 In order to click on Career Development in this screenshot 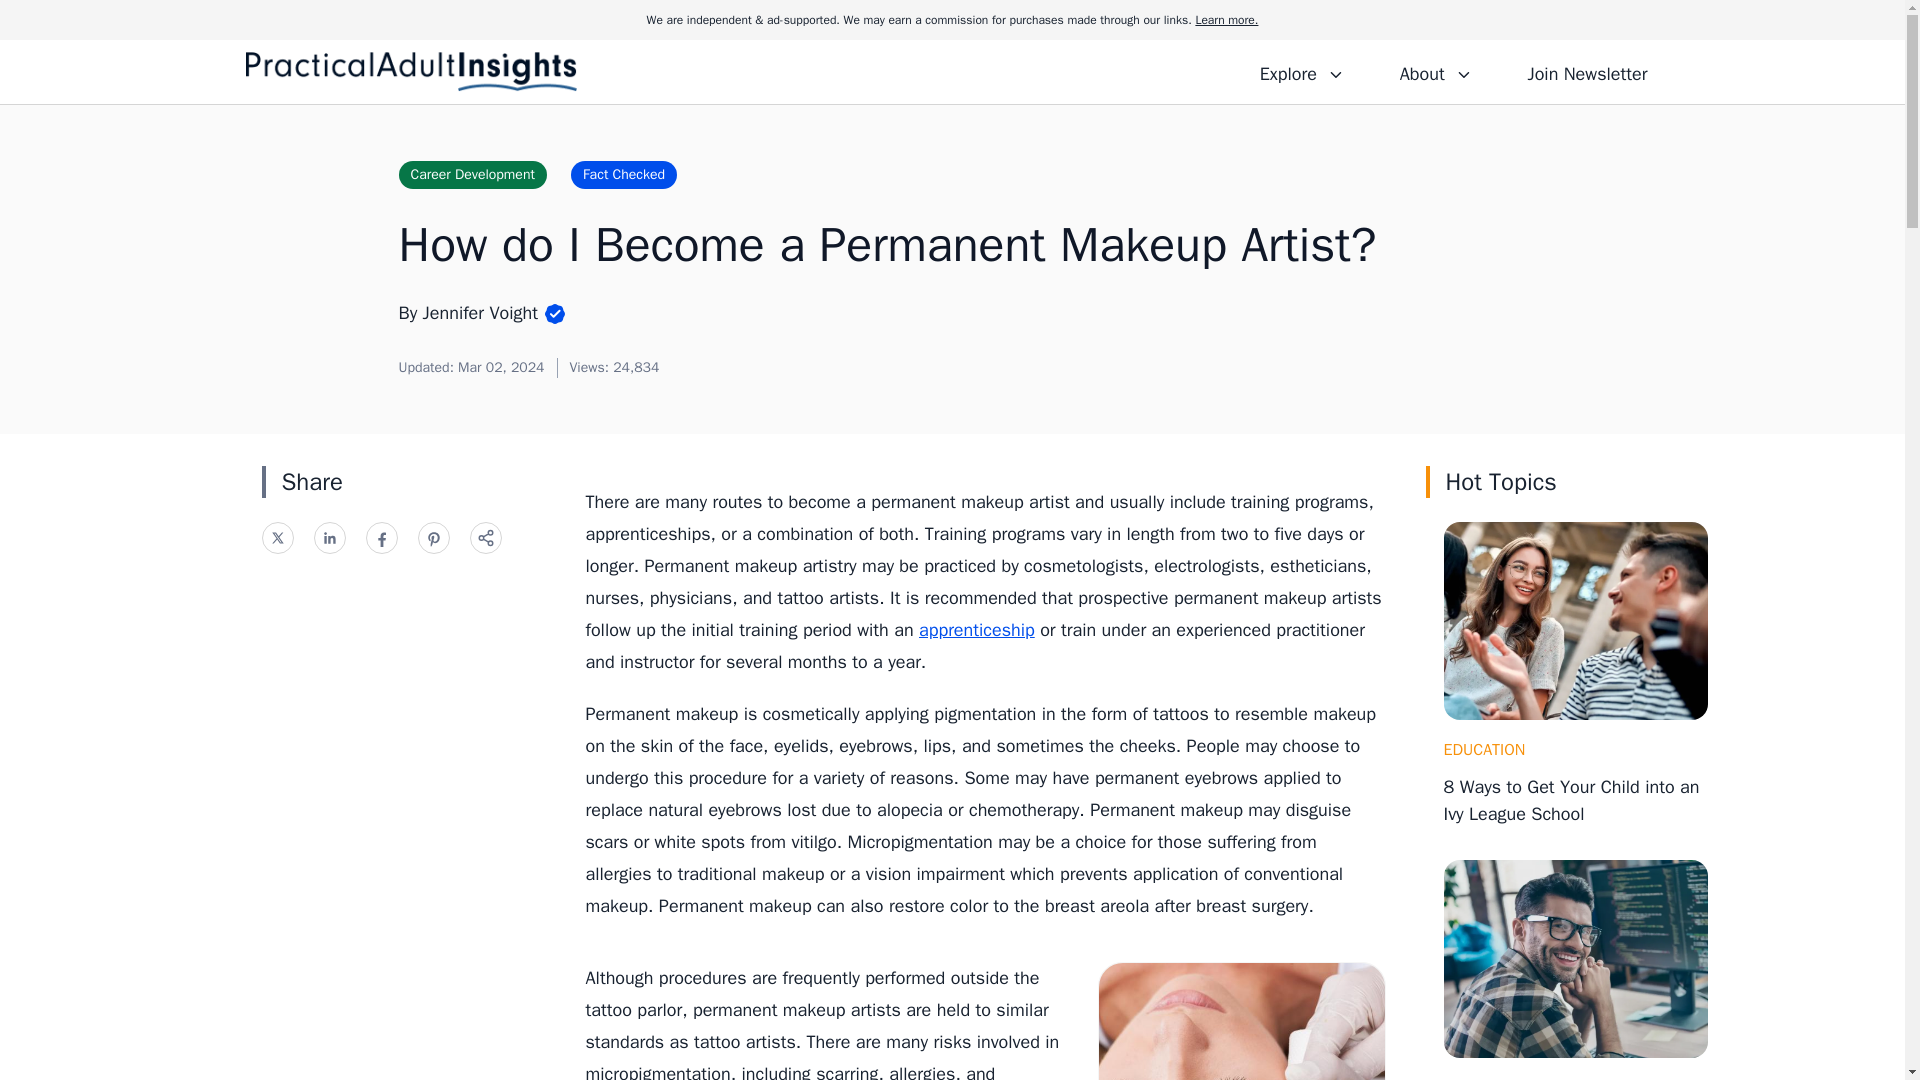, I will do `click(471, 174)`.